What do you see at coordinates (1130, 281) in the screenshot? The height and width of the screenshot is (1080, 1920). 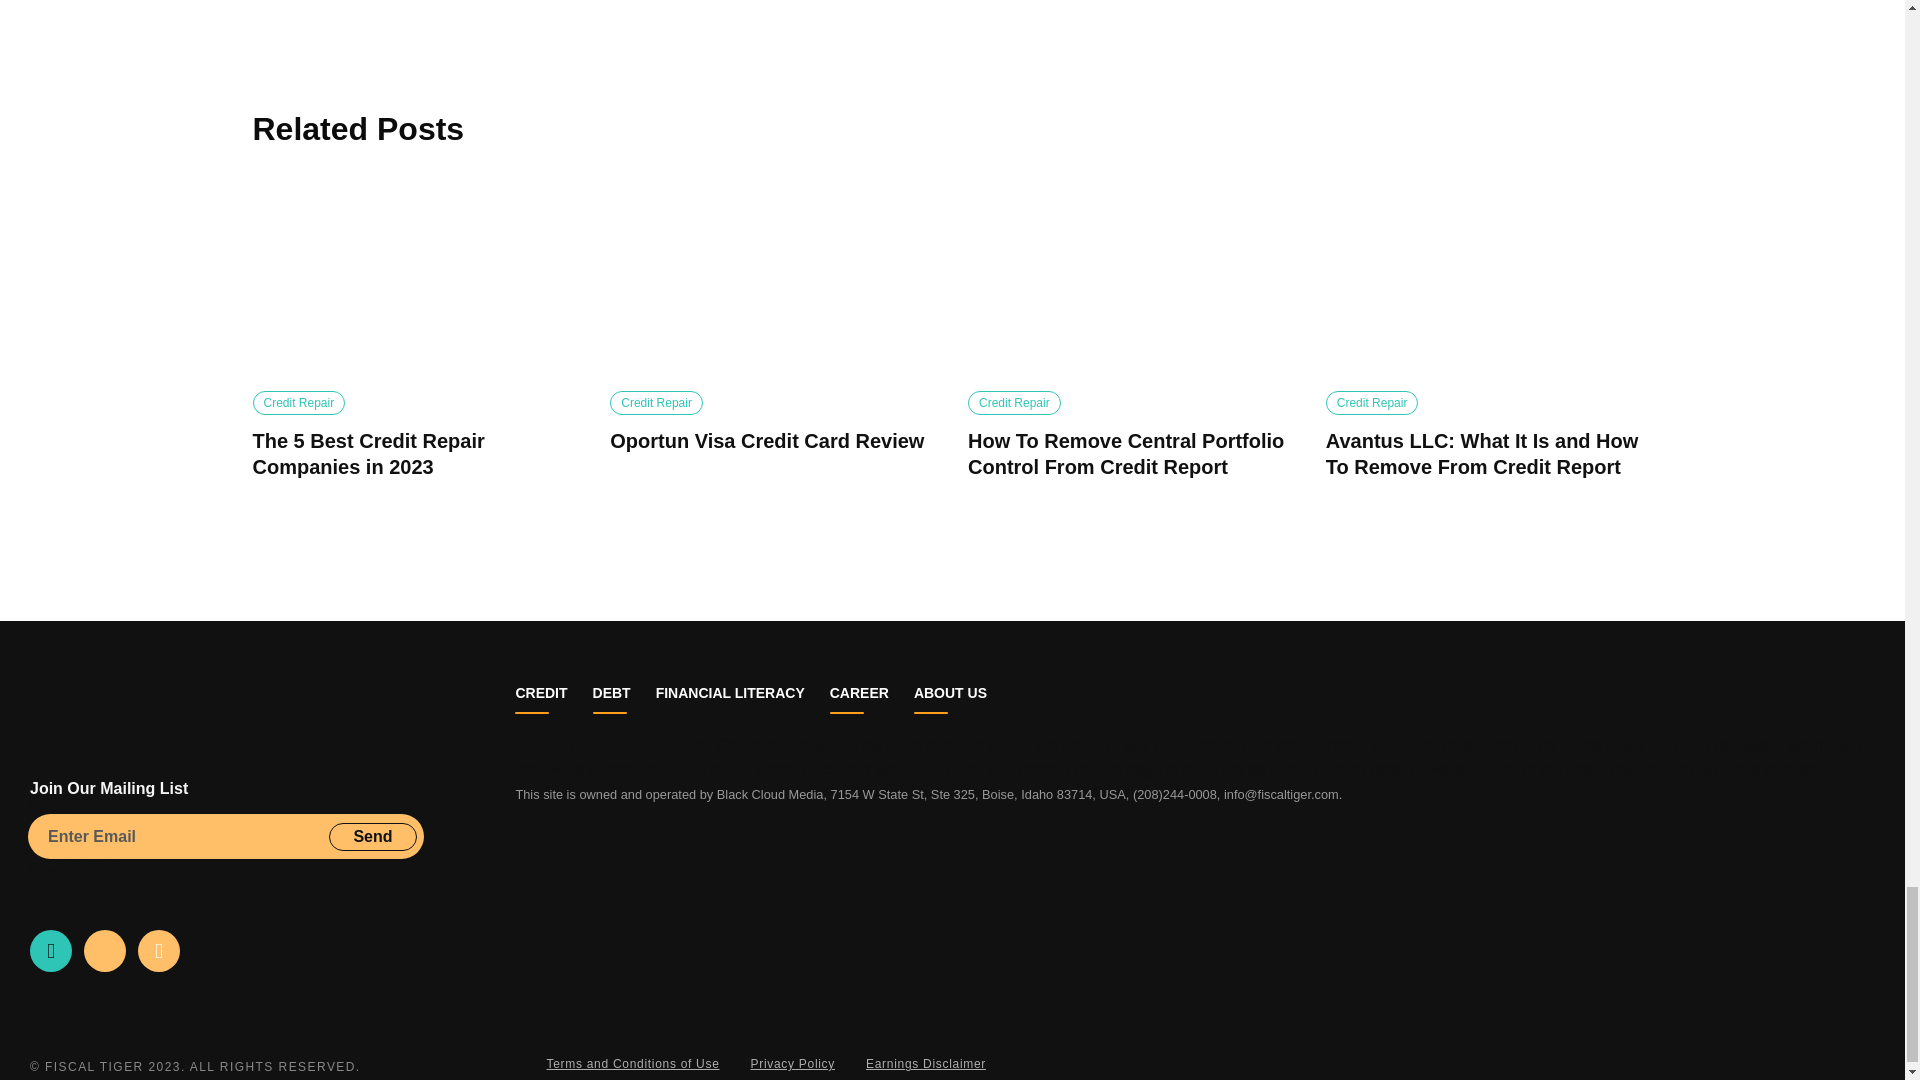 I see `How To Remove Central Portfolio Control From Credit Report` at bounding box center [1130, 281].